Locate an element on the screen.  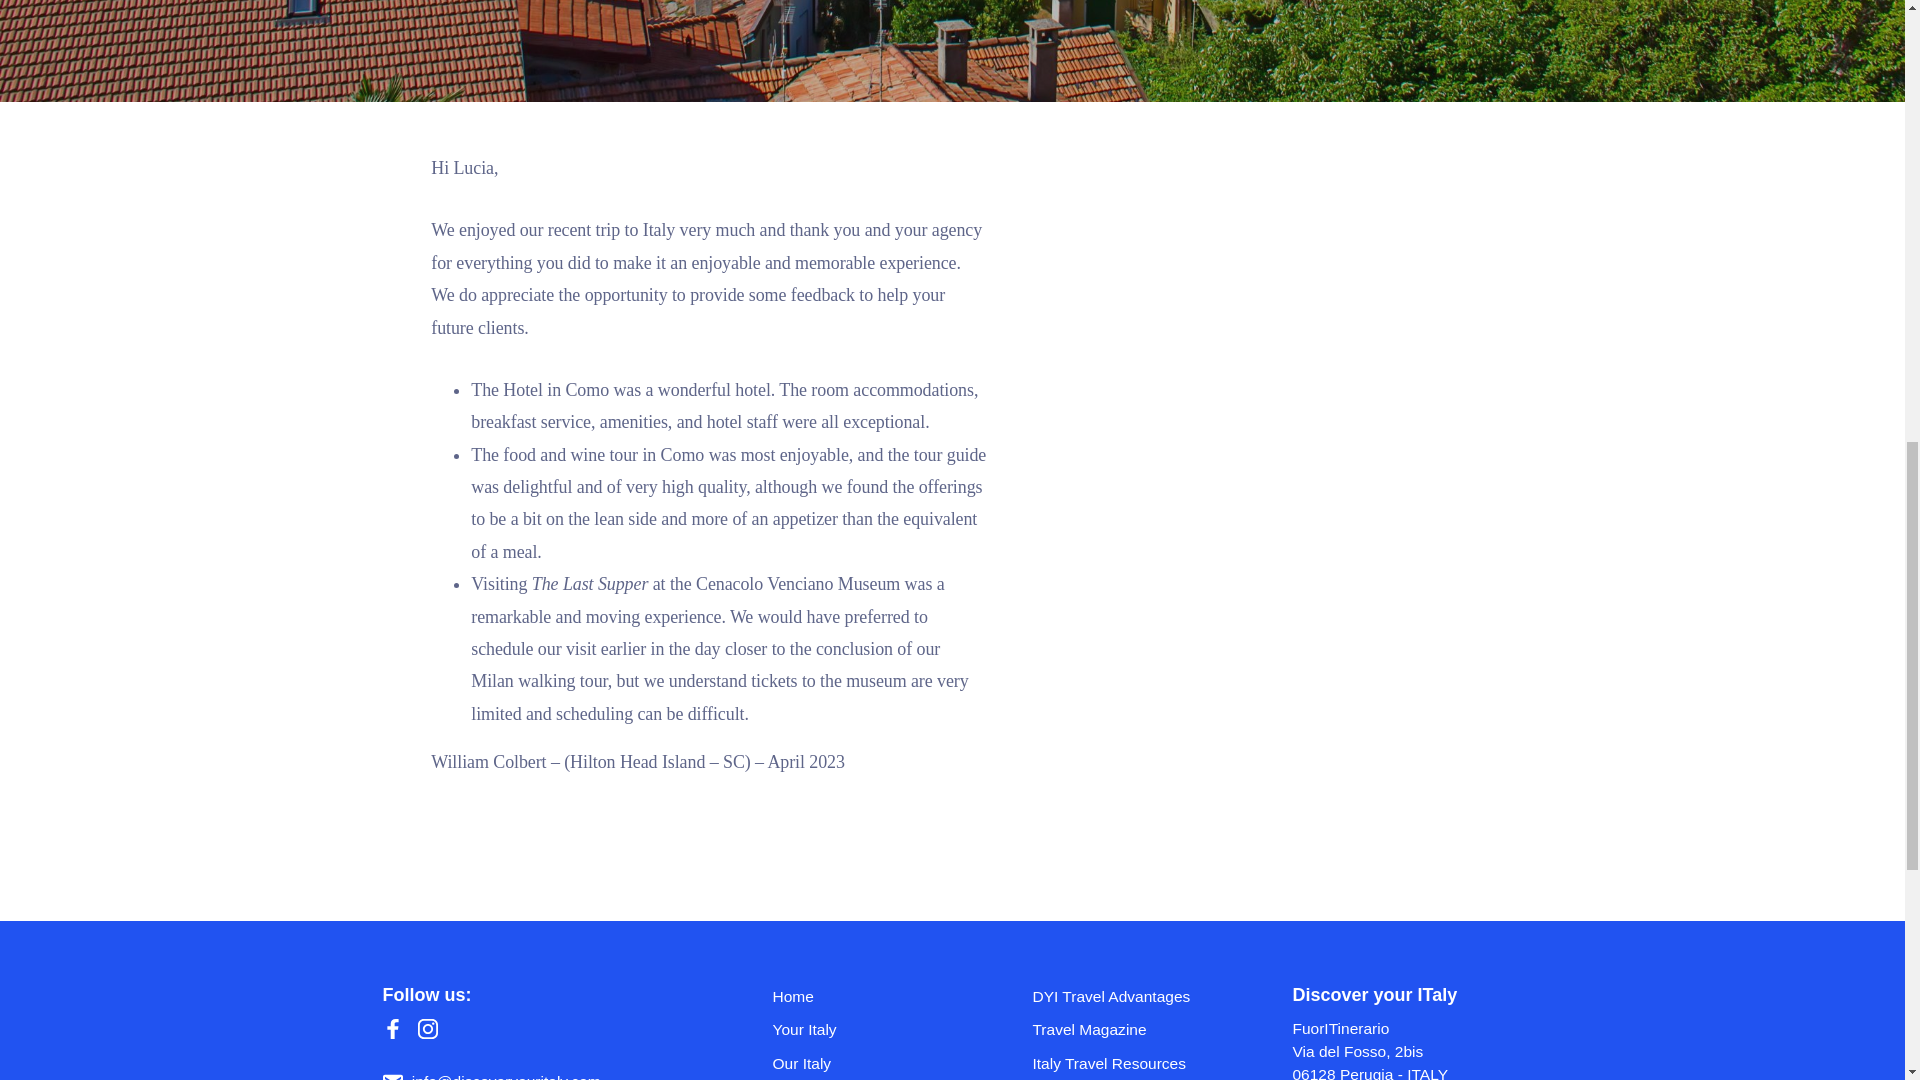
DYI Travel Advantages is located at coordinates (1111, 996).